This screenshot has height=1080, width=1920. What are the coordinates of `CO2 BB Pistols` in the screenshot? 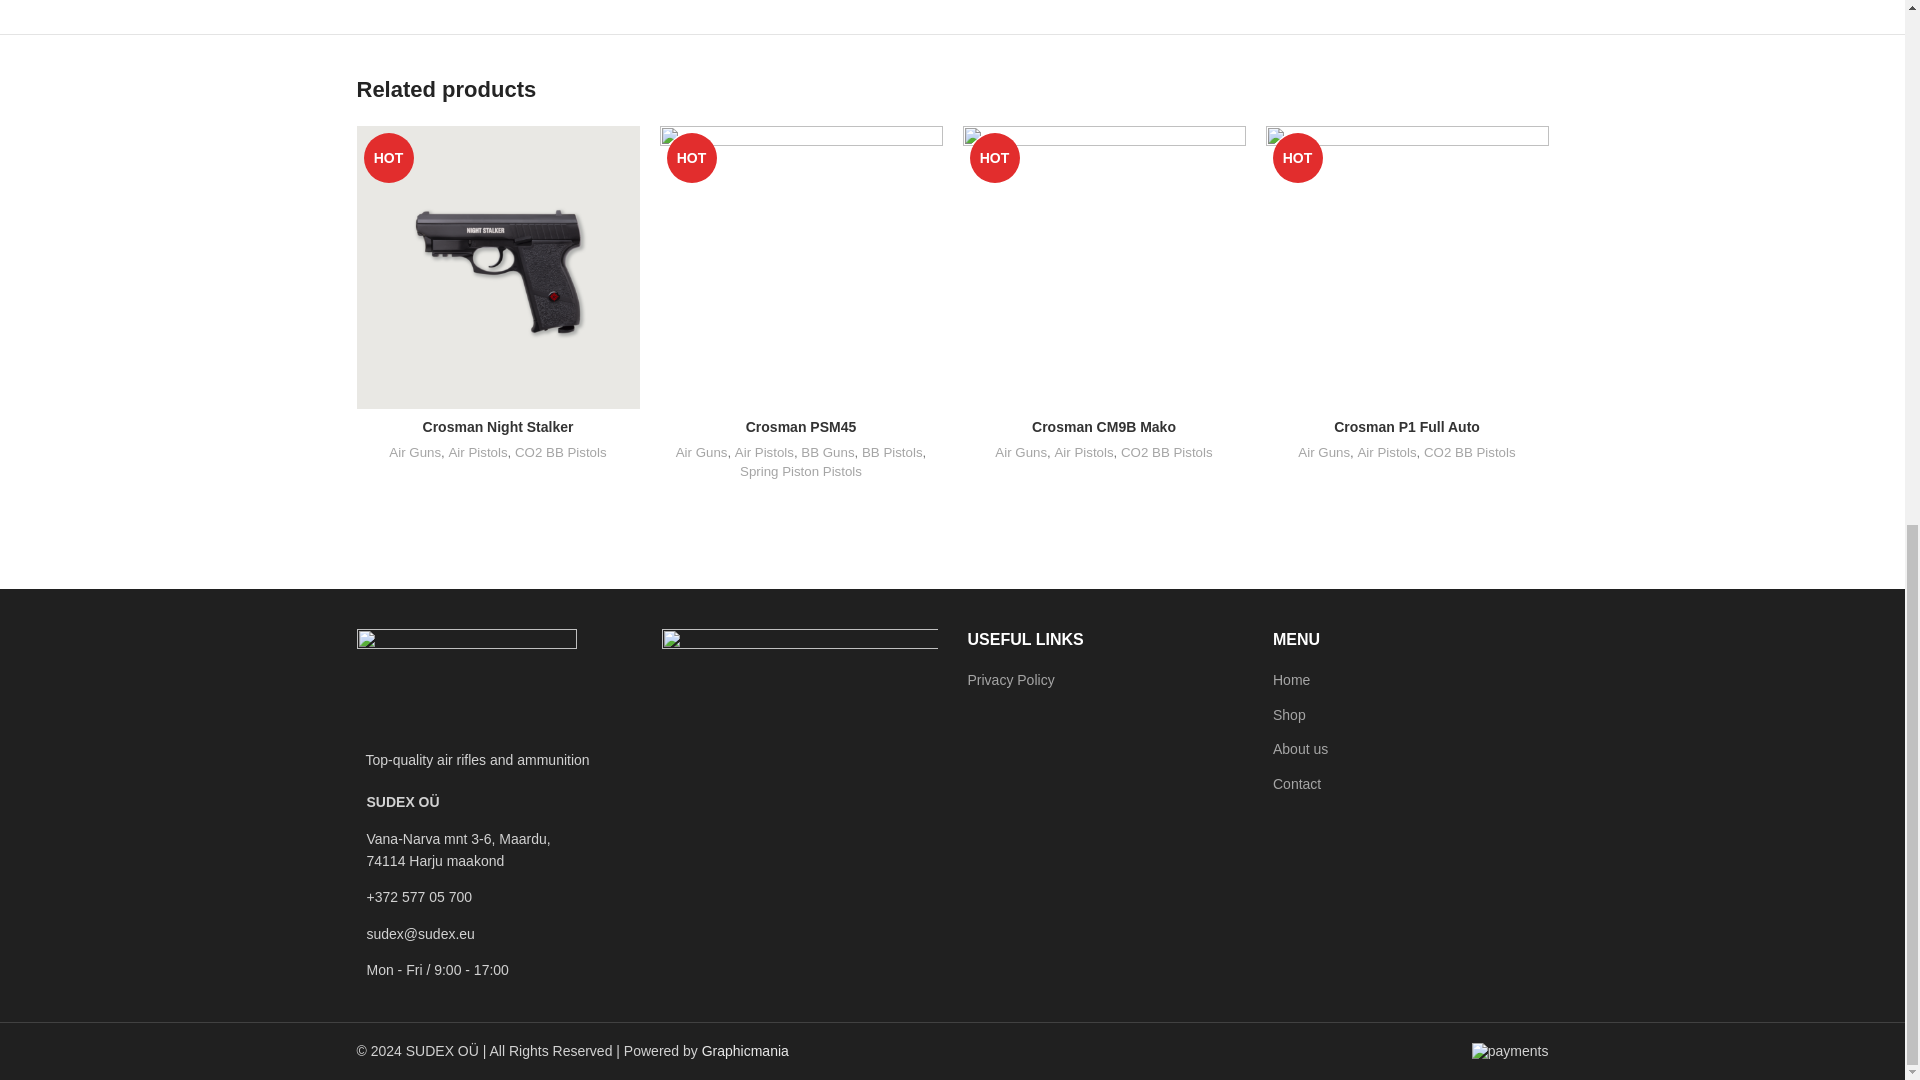 It's located at (560, 453).